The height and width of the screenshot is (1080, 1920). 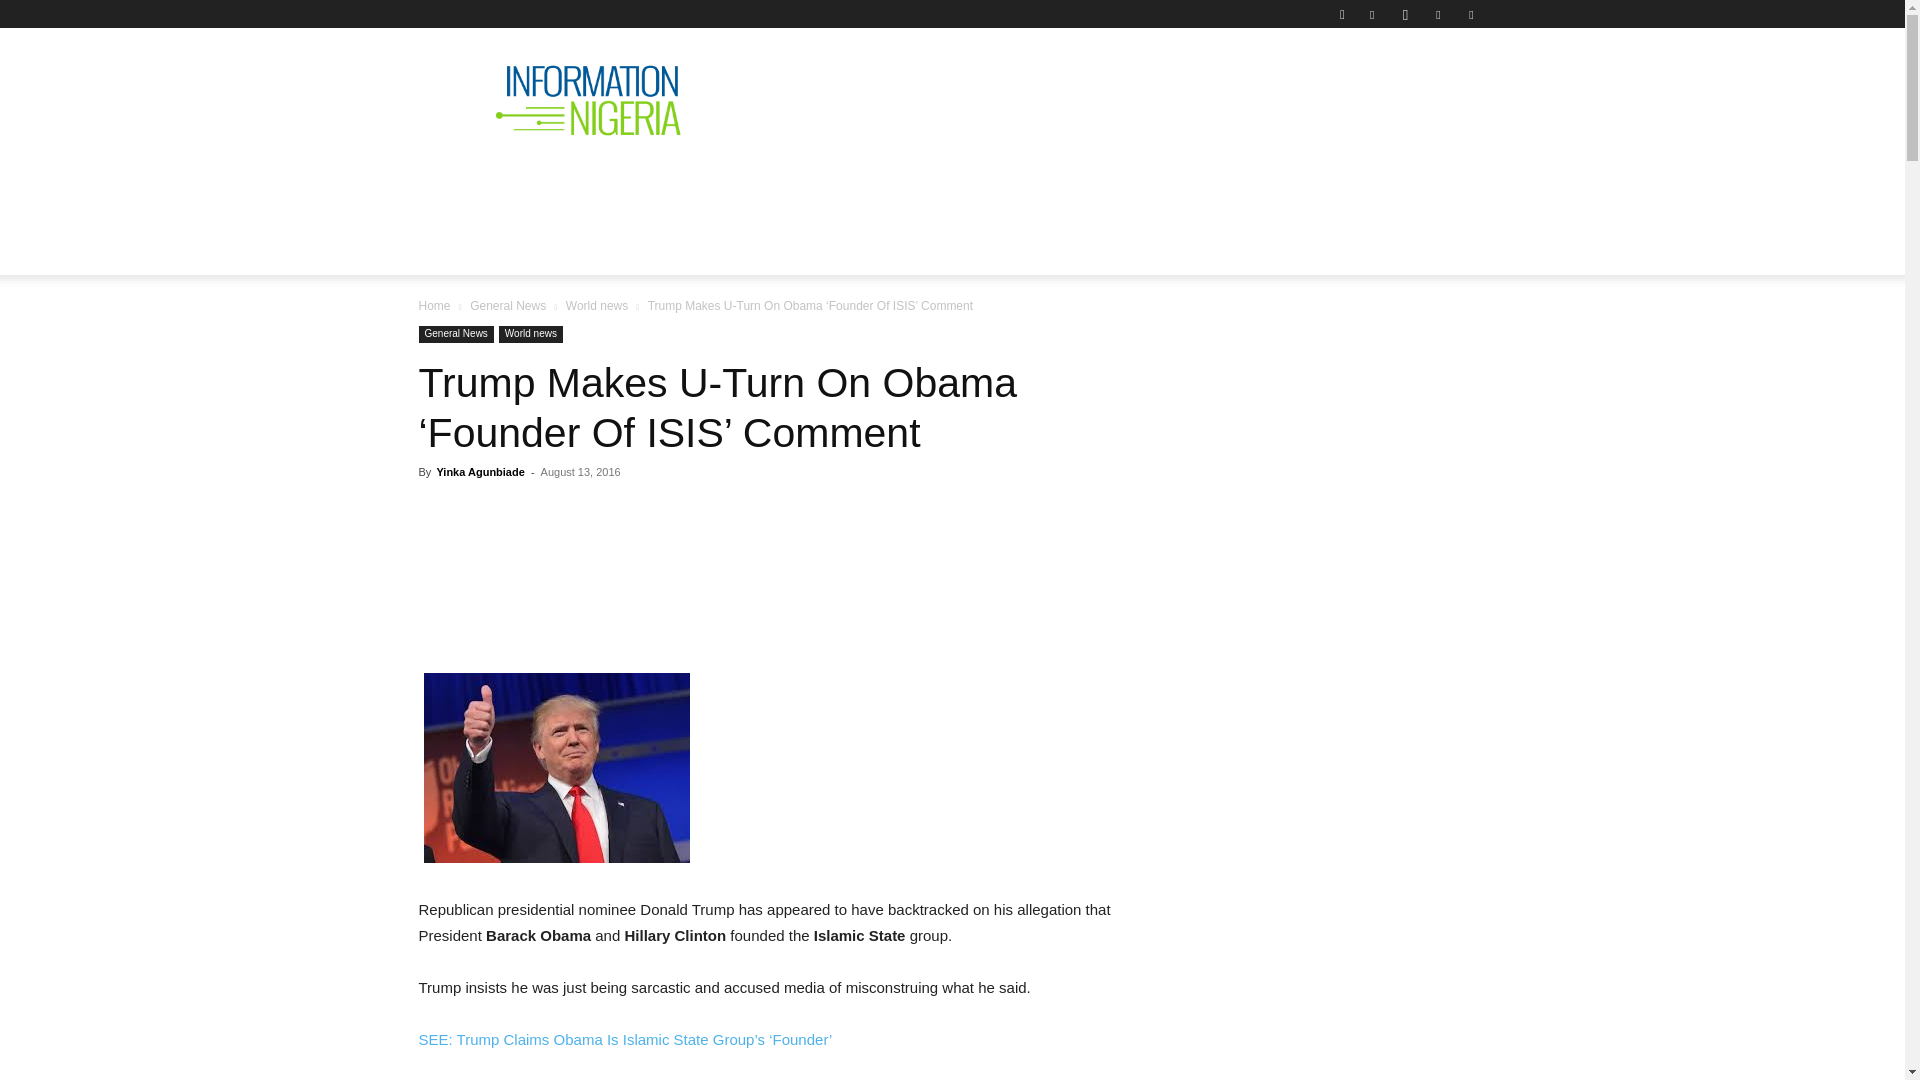 I want to click on METRO NEWS, so click(x=1166, y=184).